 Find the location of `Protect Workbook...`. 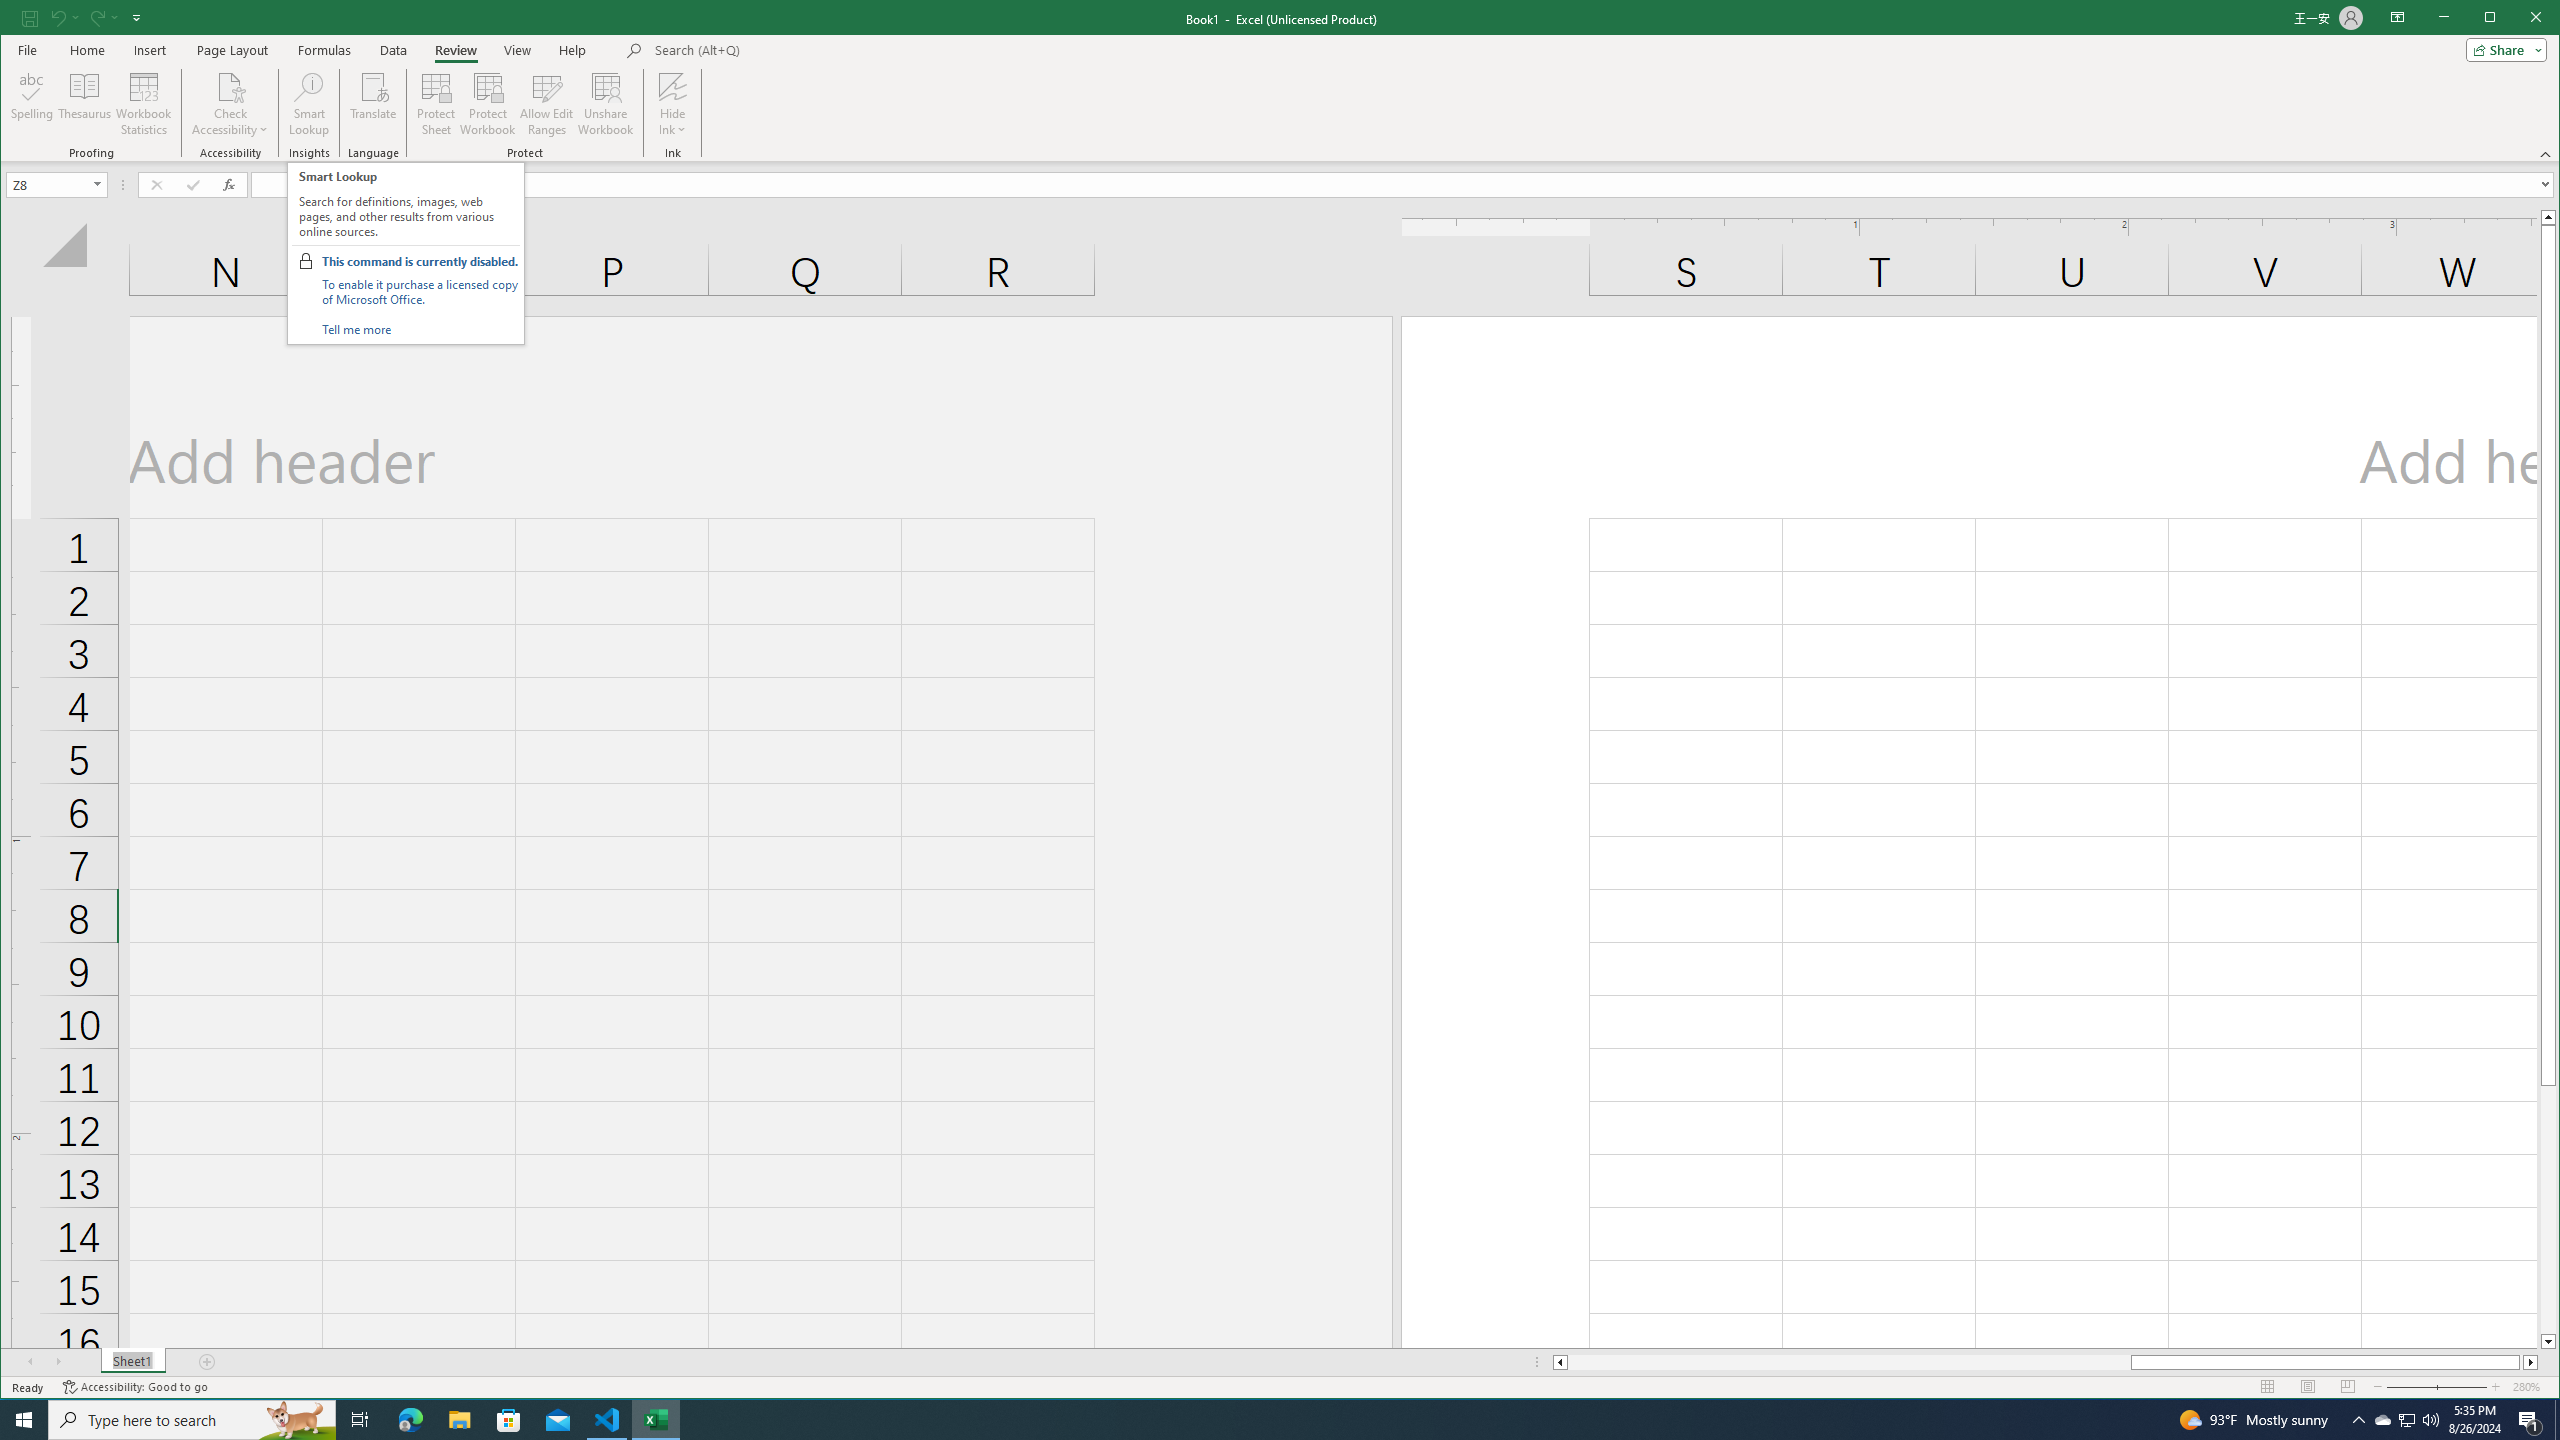

Protect Workbook... is located at coordinates (488, 104).